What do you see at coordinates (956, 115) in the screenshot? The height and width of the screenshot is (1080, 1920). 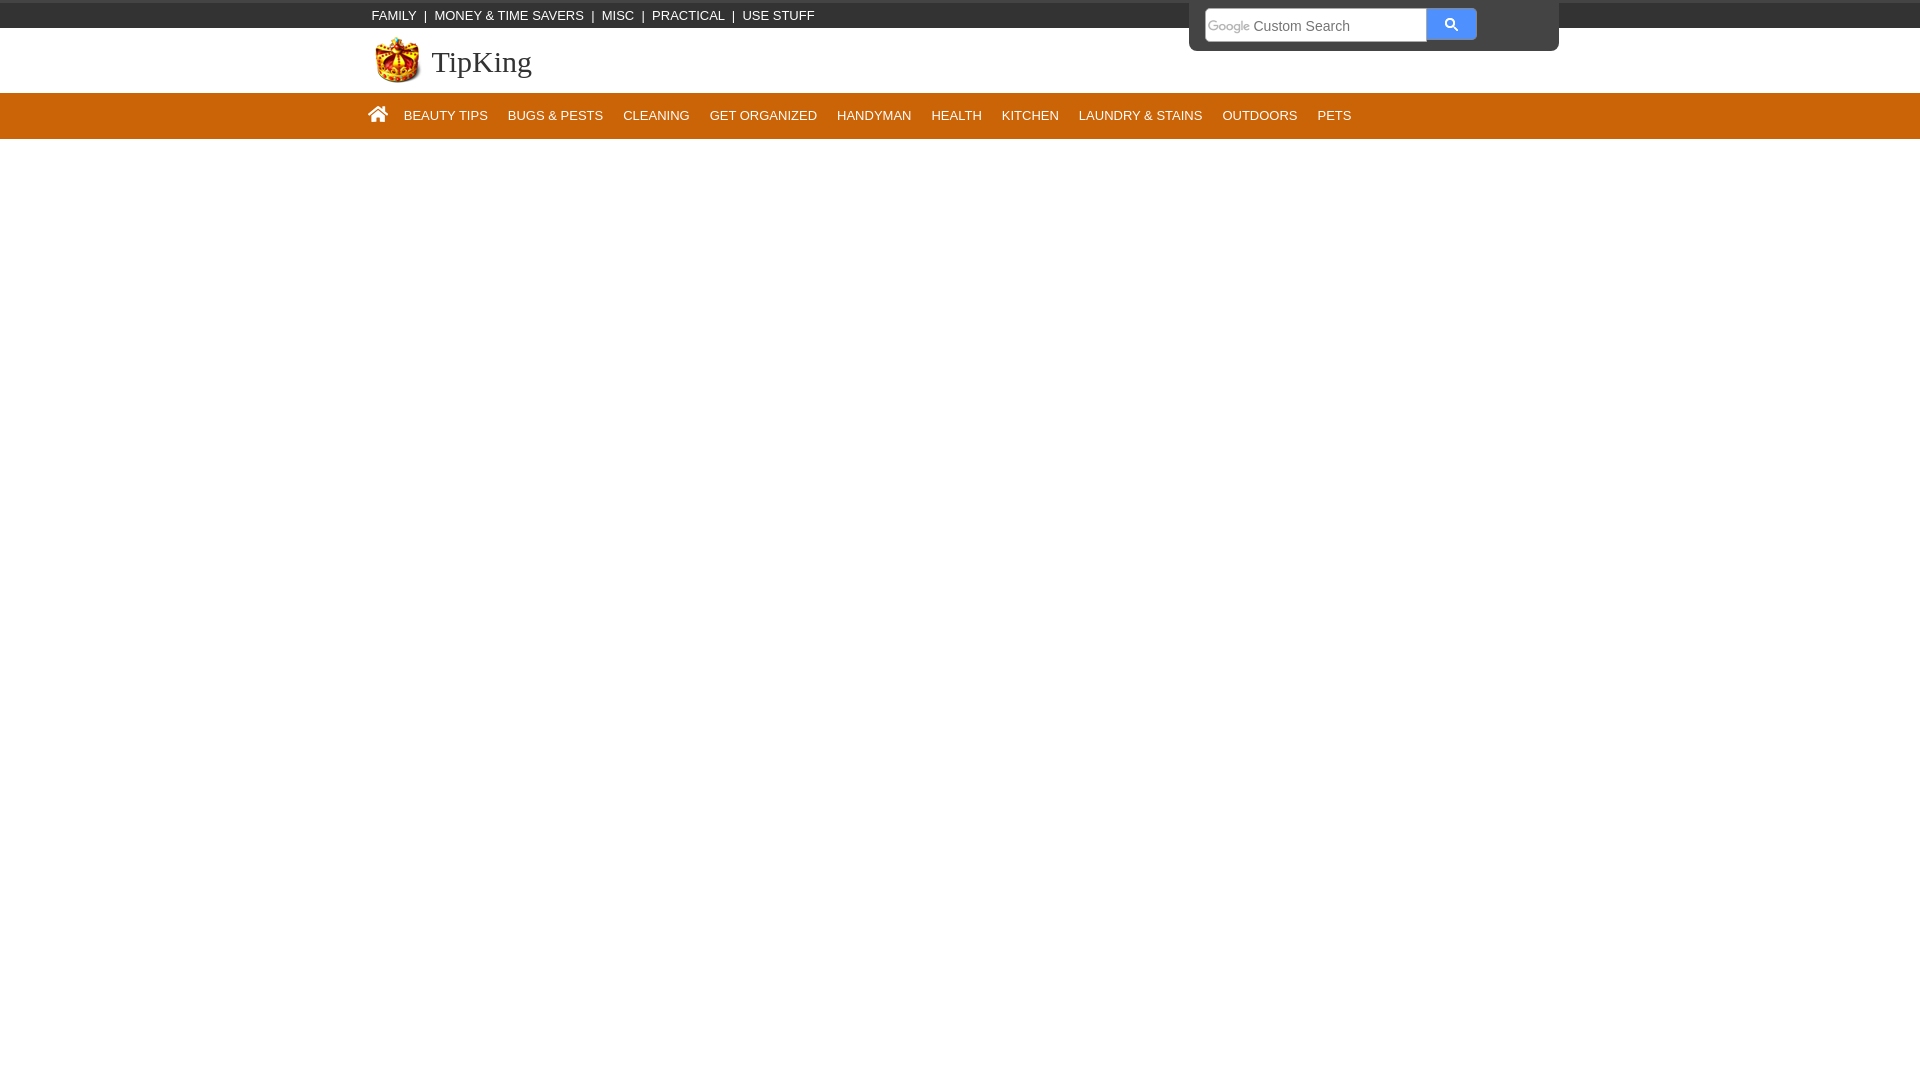 I see `HEALTH` at bounding box center [956, 115].